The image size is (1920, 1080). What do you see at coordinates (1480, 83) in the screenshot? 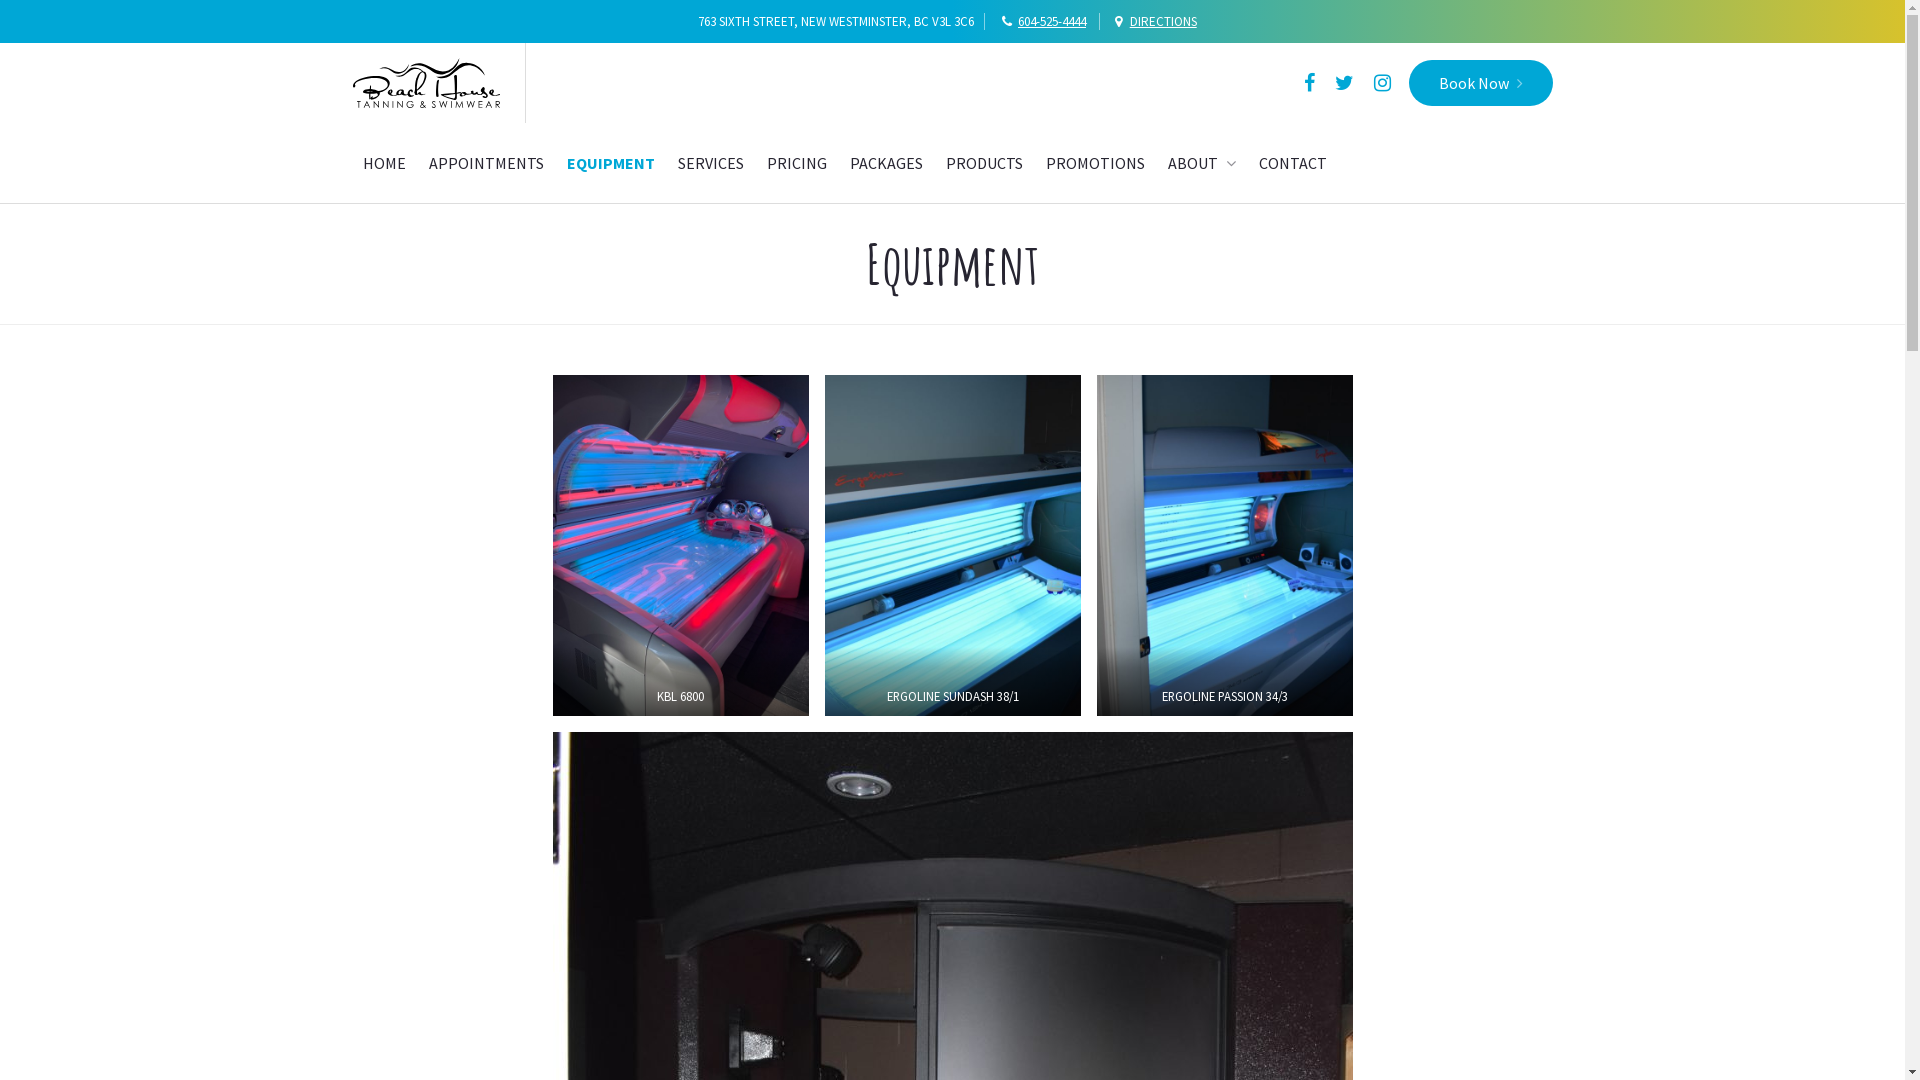
I see `Book Now` at bounding box center [1480, 83].